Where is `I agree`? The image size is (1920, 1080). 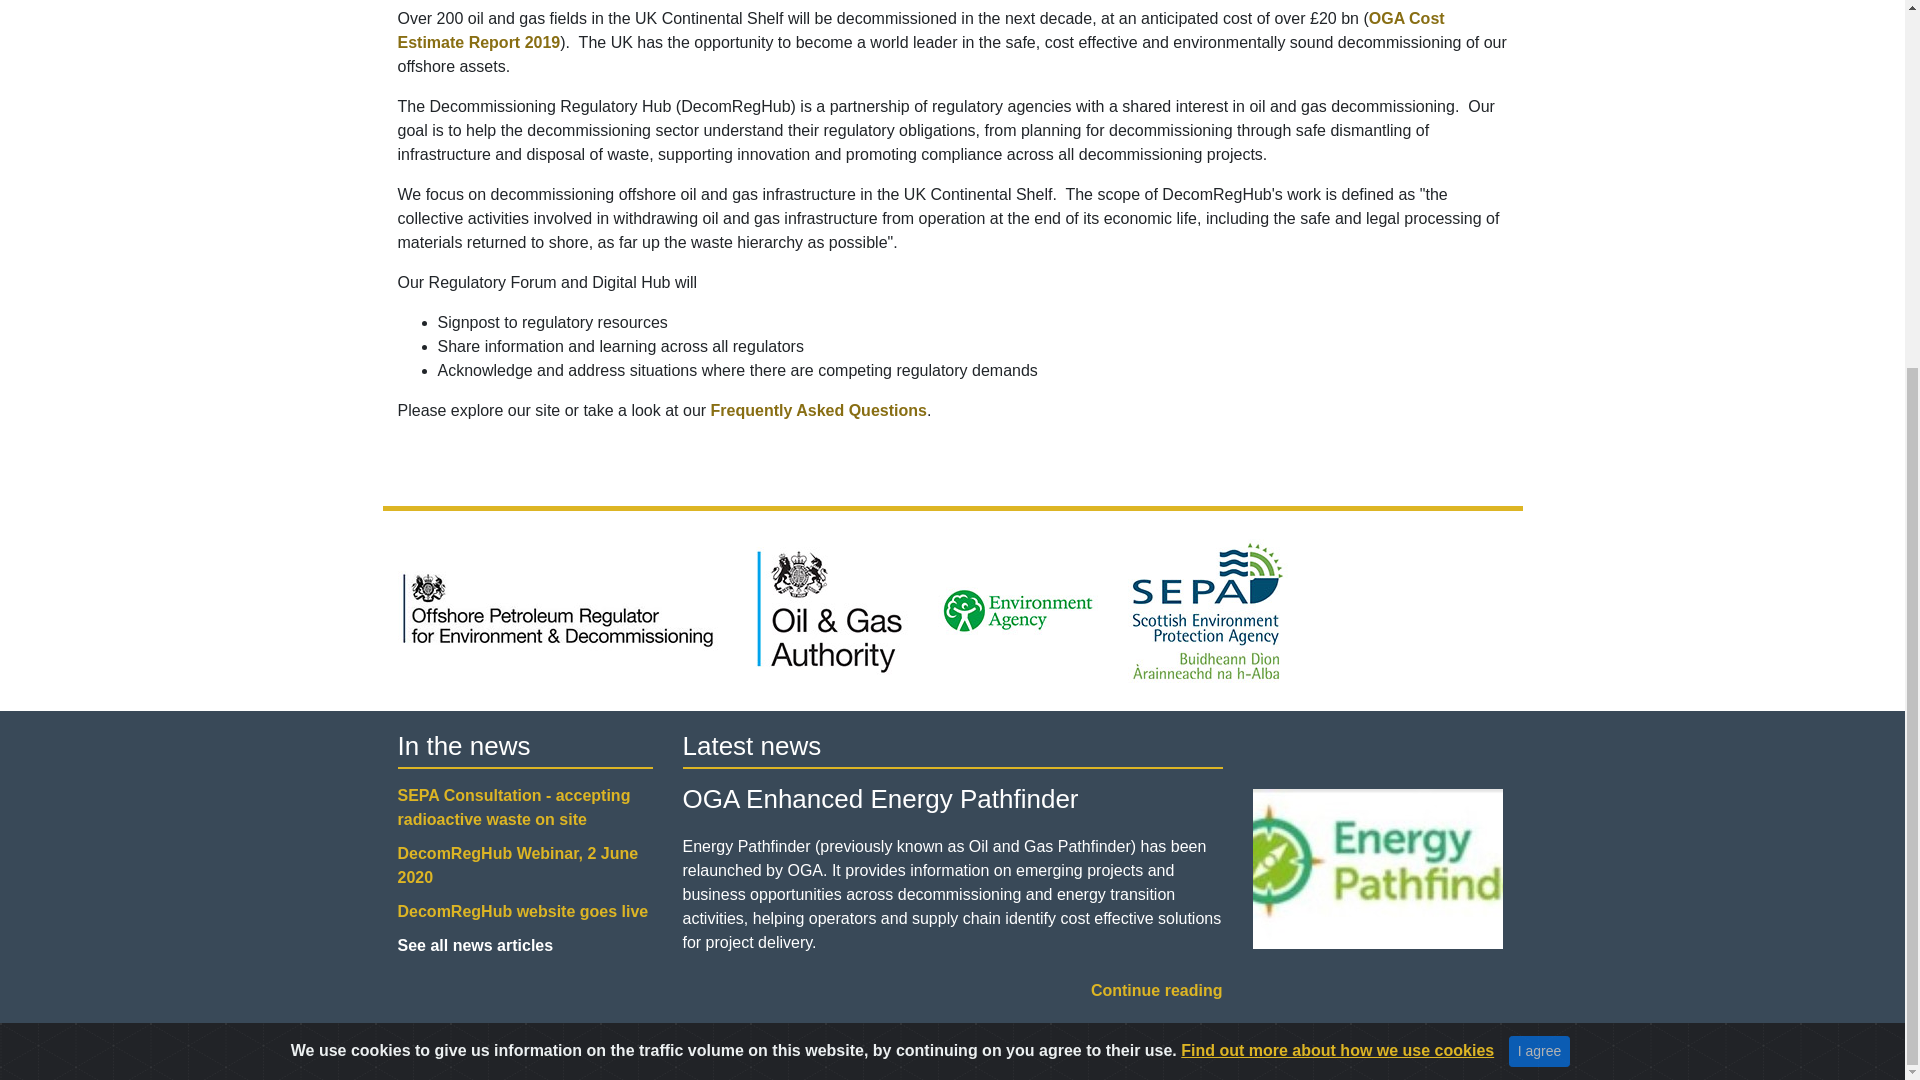 I agree is located at coordinates (1540, 504).